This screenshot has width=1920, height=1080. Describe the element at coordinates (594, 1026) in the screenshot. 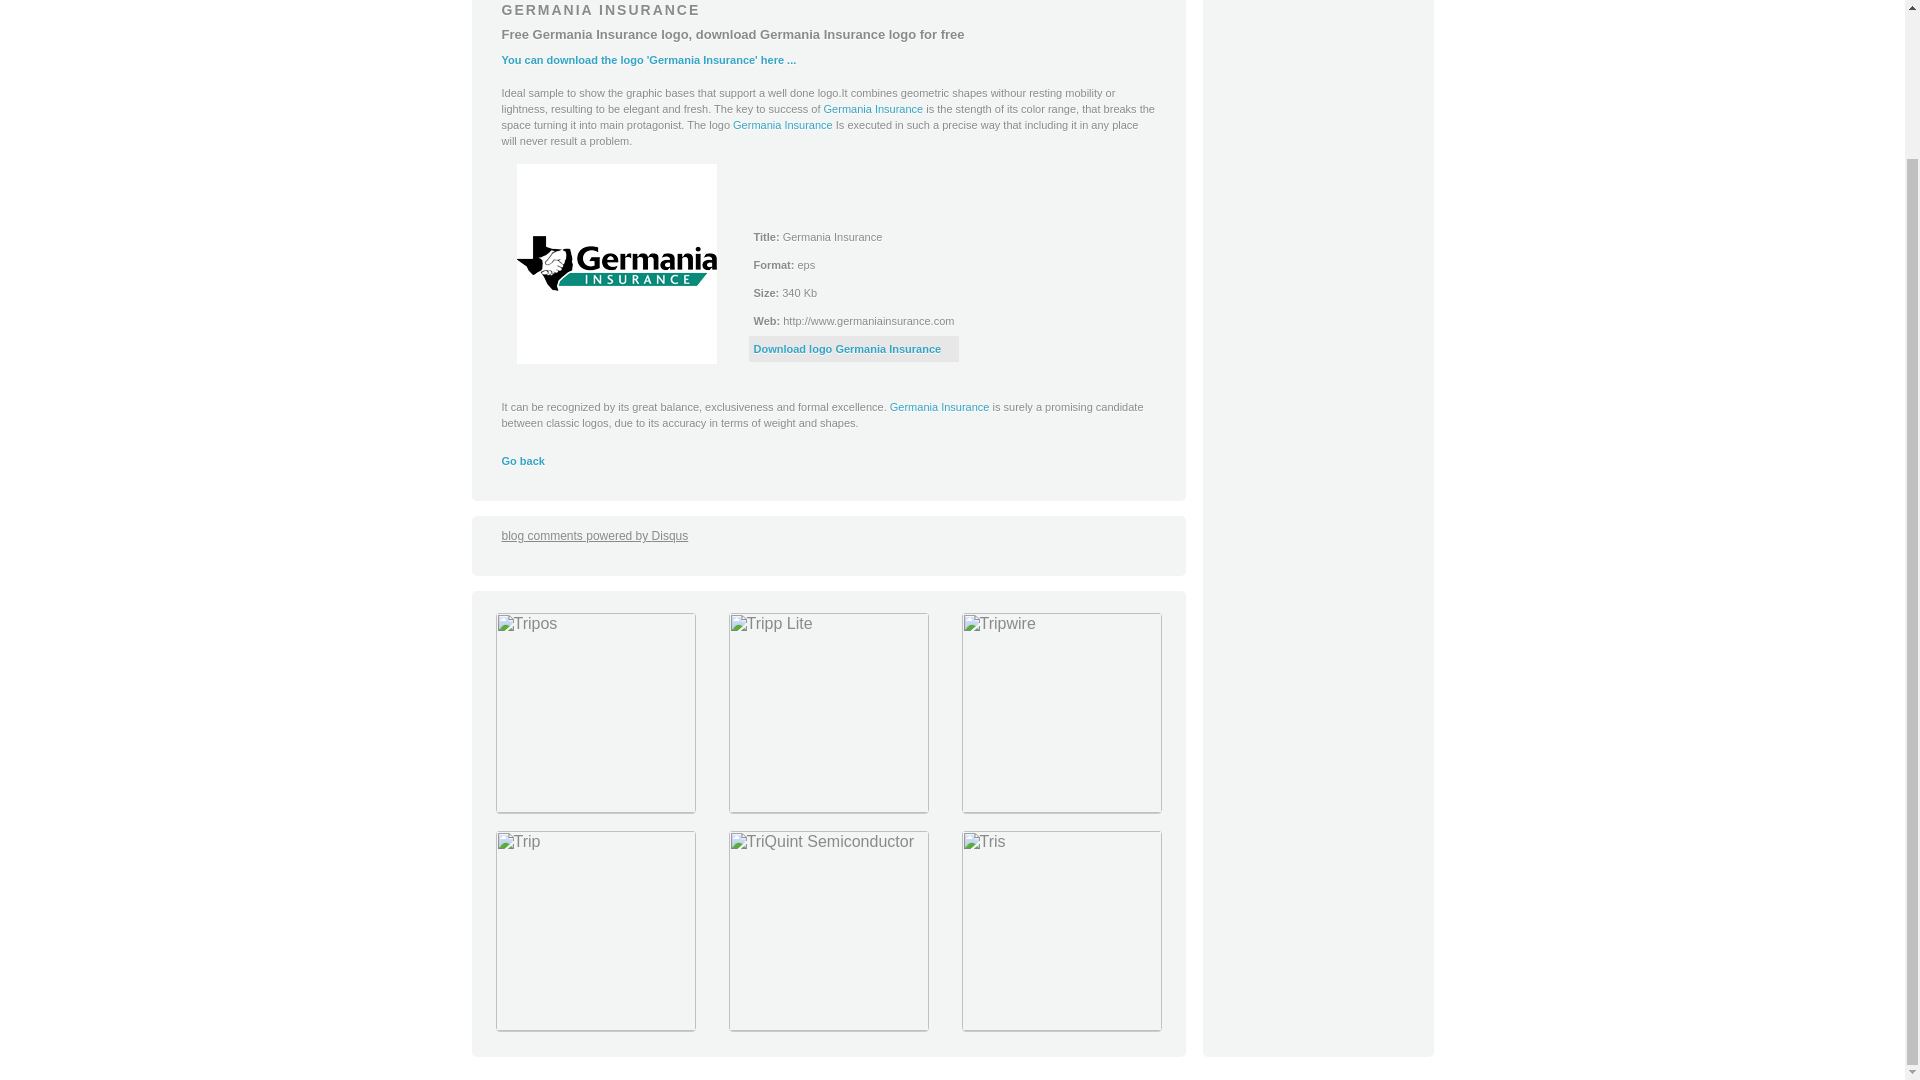

I see `Download Logo Trip` at that location.